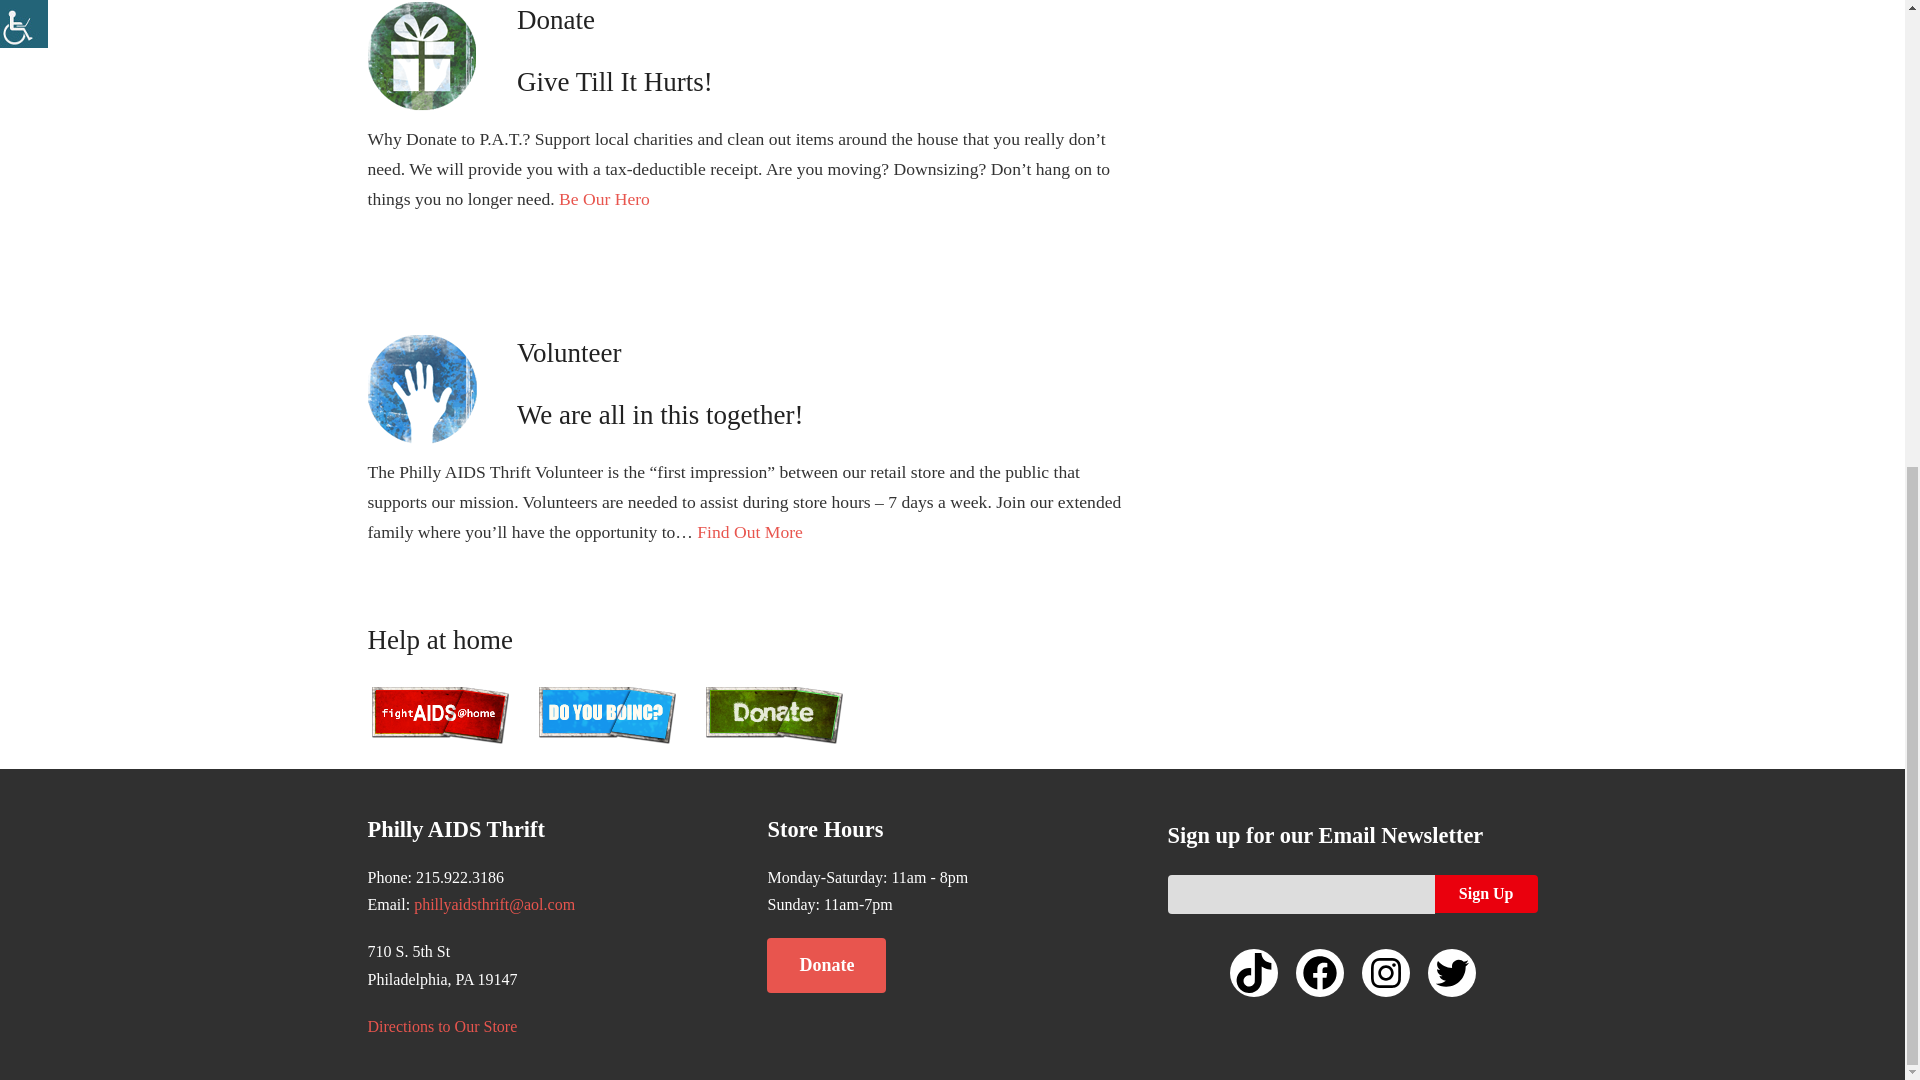  What do you see at coordinates (1486, 893) in the screenshot?
I see `Sign Up` at bounding box center [1486, 893].